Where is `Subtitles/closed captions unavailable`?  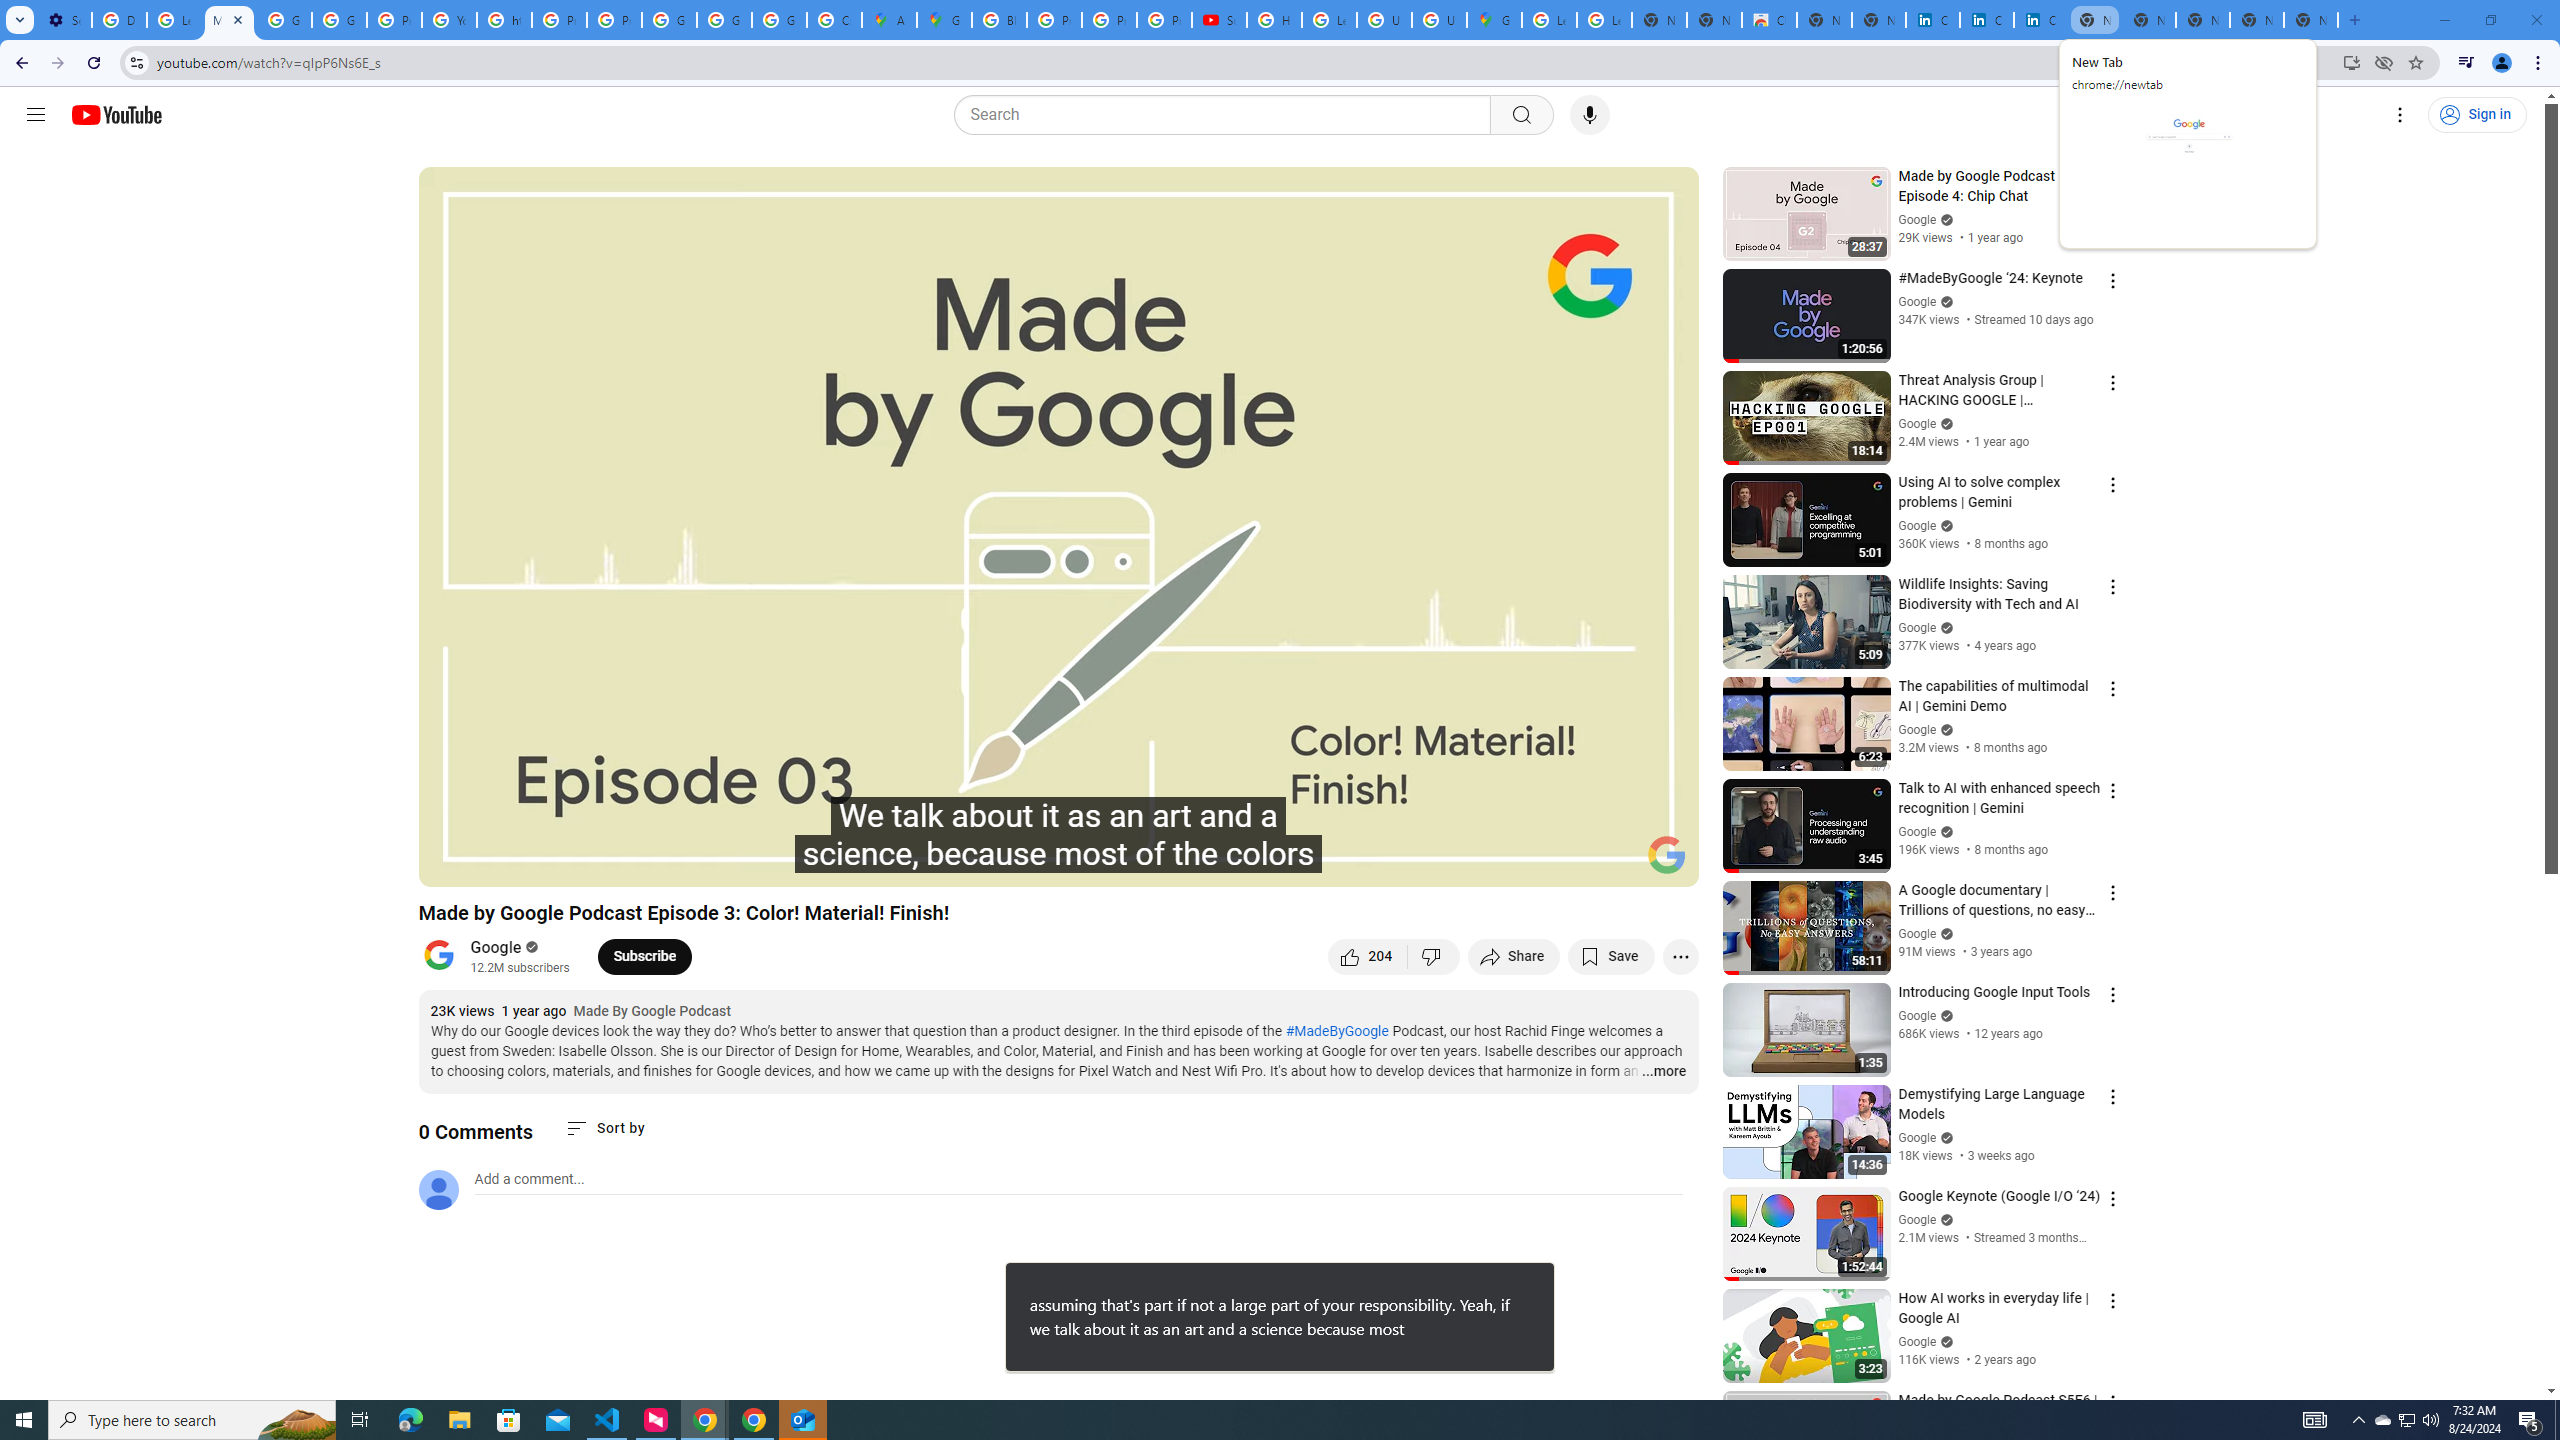
Subtitles/closed captions unavailable is located at coordinates (1470, 863).